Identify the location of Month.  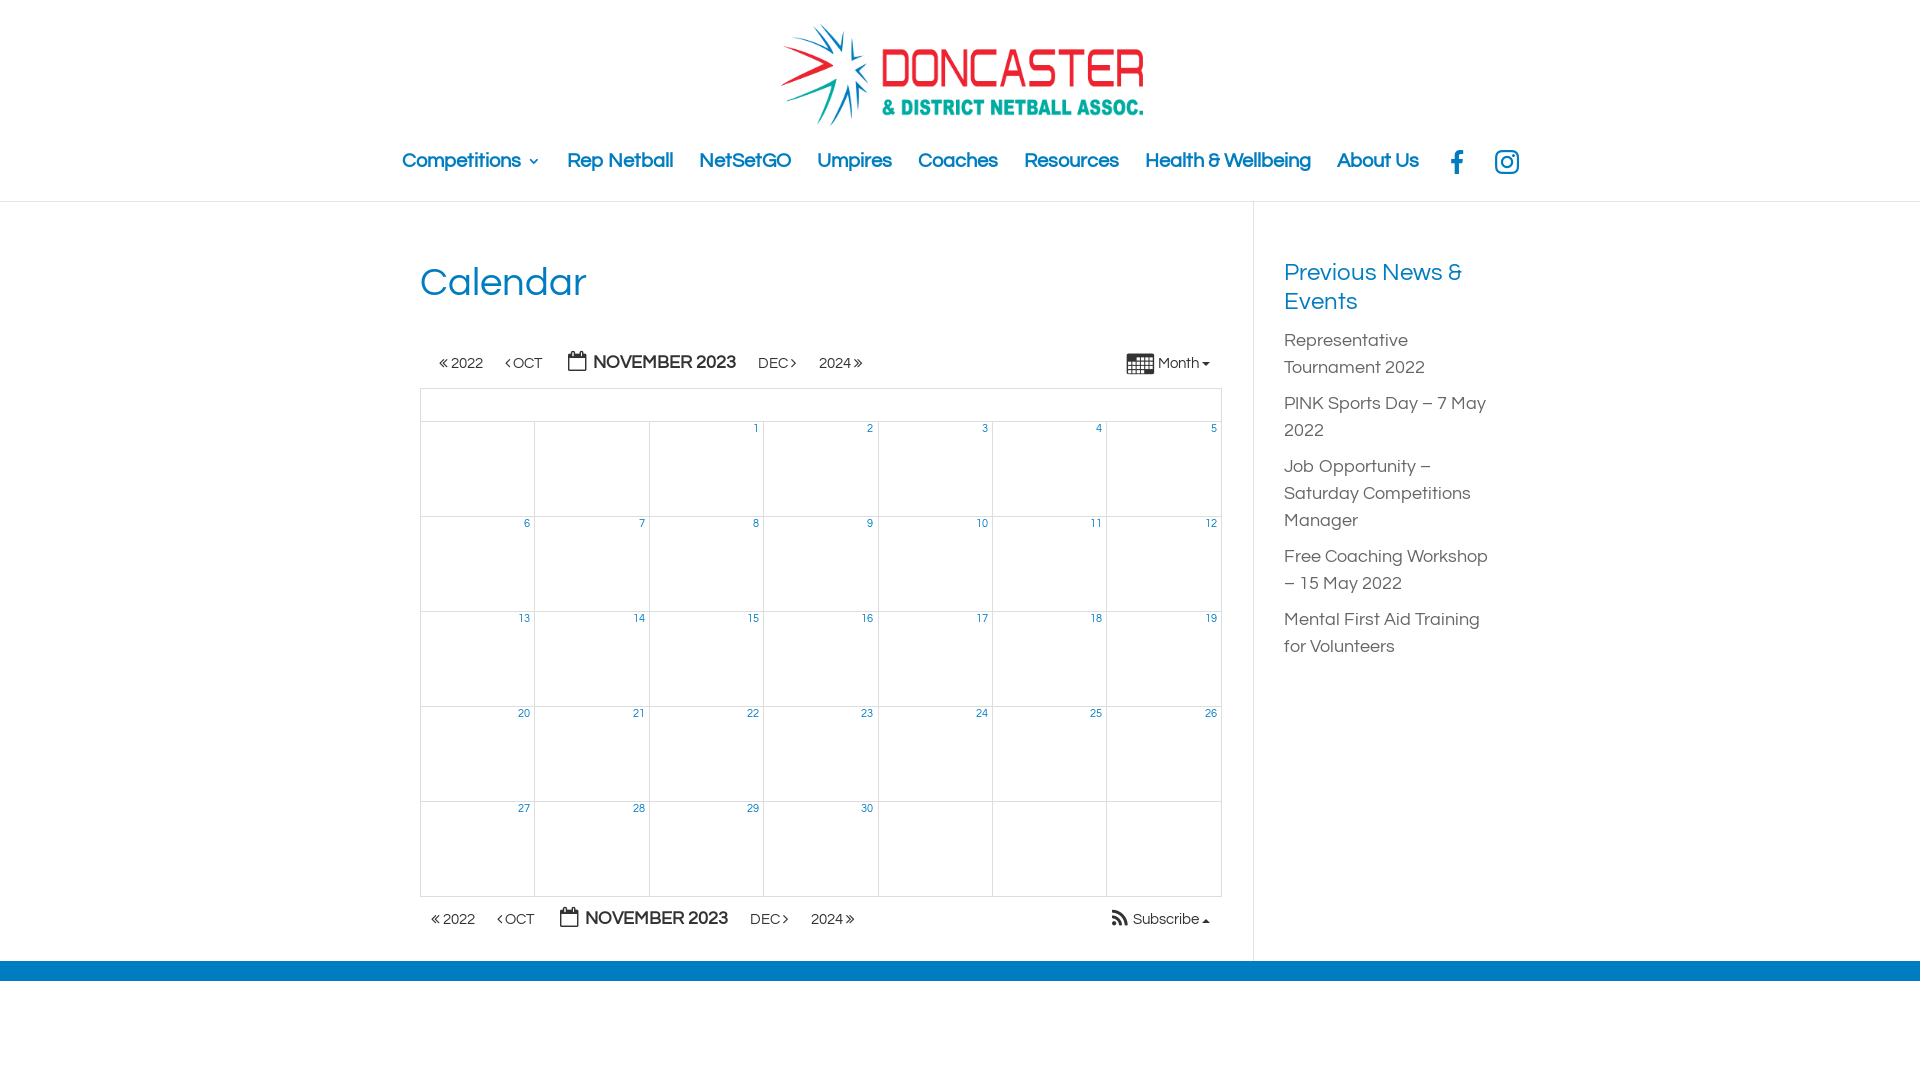
(1168, 366).